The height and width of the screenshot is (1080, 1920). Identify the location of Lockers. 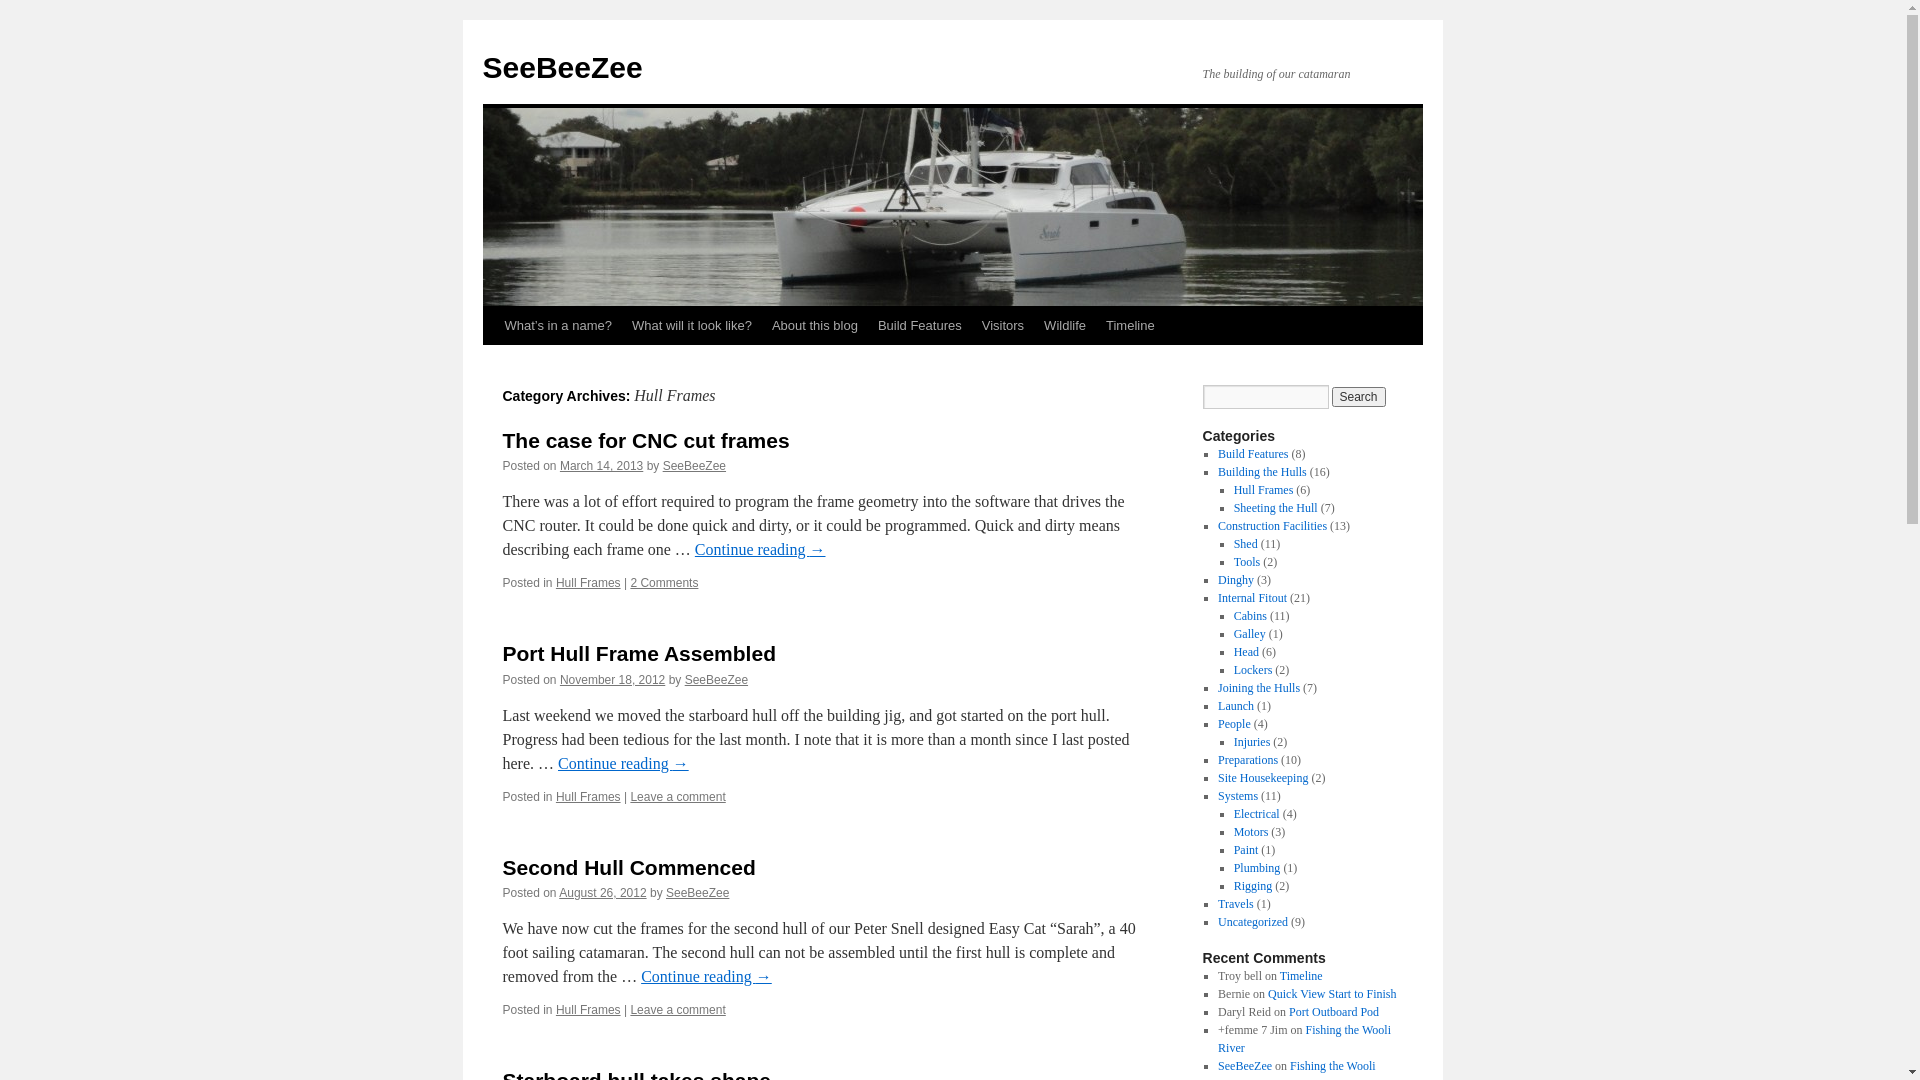
(1254, 670).